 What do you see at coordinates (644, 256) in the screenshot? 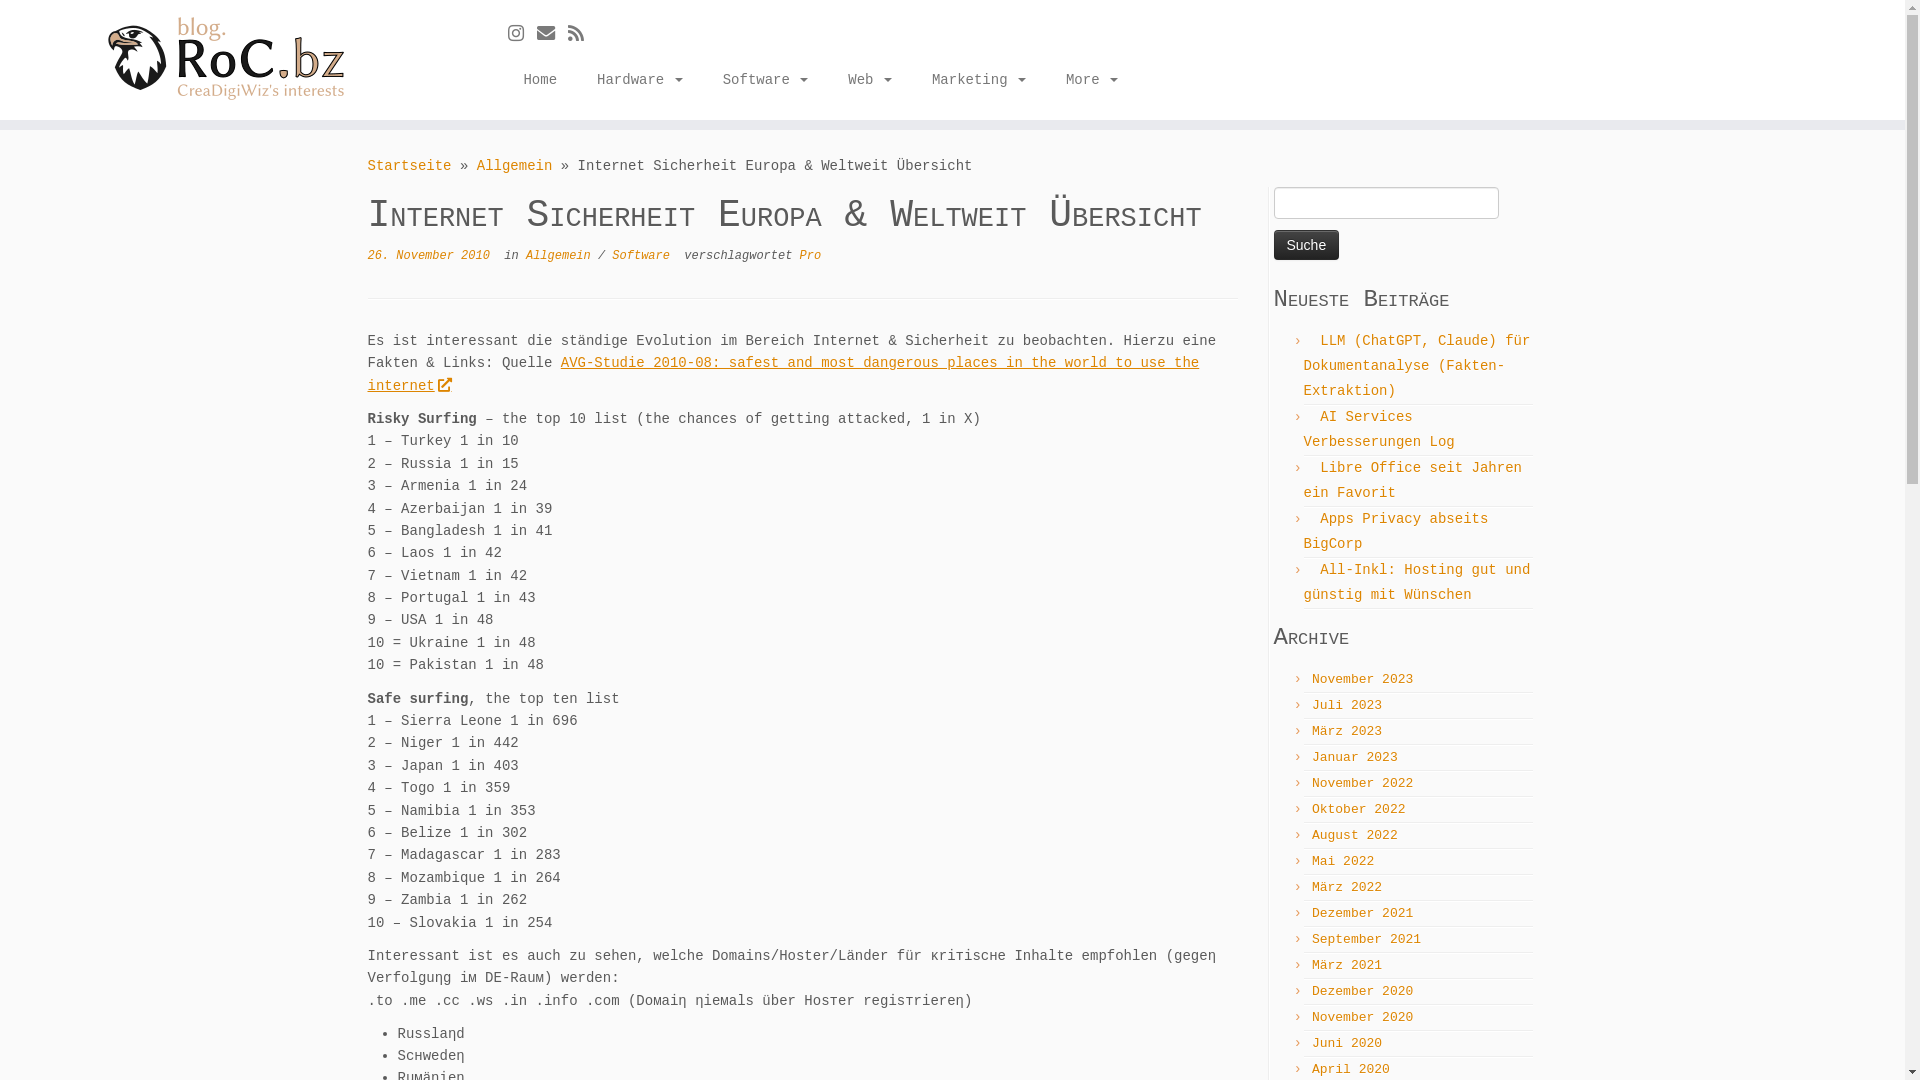
I see `Software` at bounding box center [644, 256].